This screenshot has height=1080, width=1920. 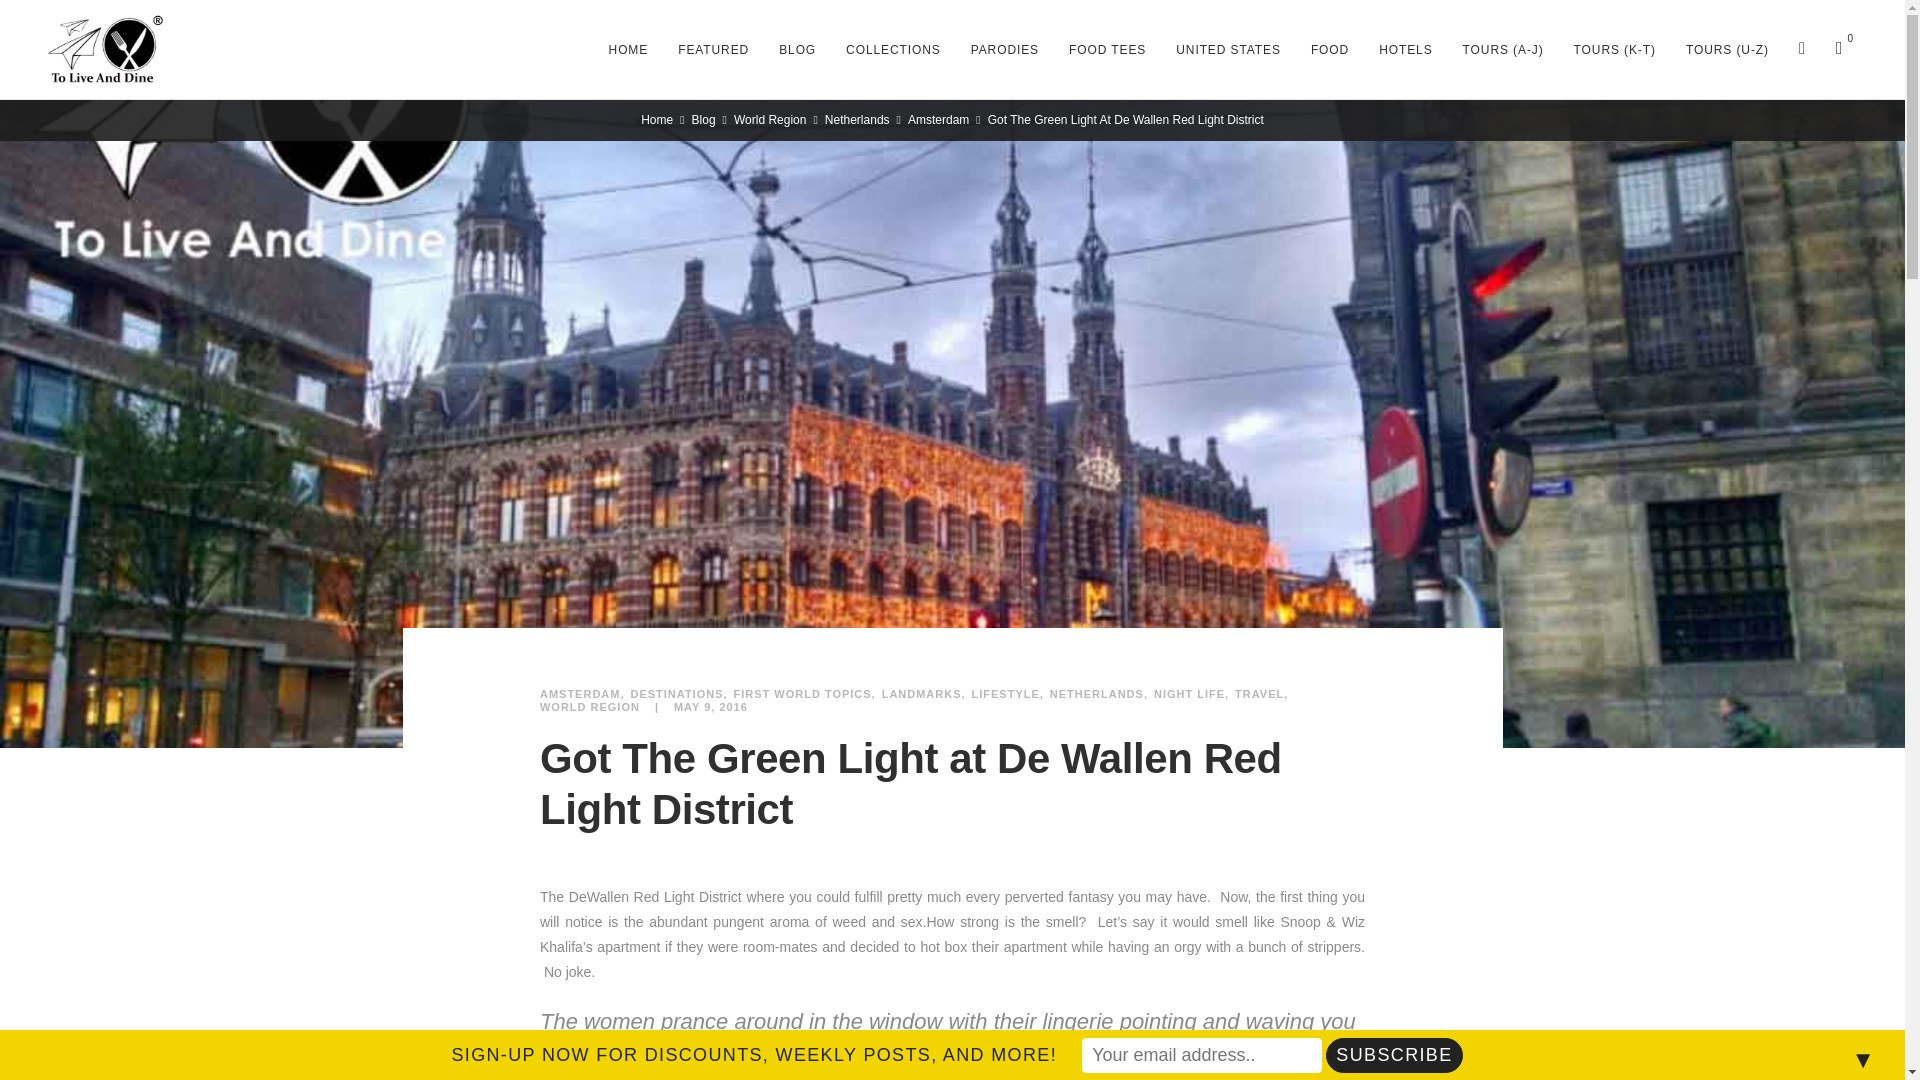 What do you see at coordinates (678, 694) in the screenshot?
I see `Destinations` at bounding box center [678, 694].